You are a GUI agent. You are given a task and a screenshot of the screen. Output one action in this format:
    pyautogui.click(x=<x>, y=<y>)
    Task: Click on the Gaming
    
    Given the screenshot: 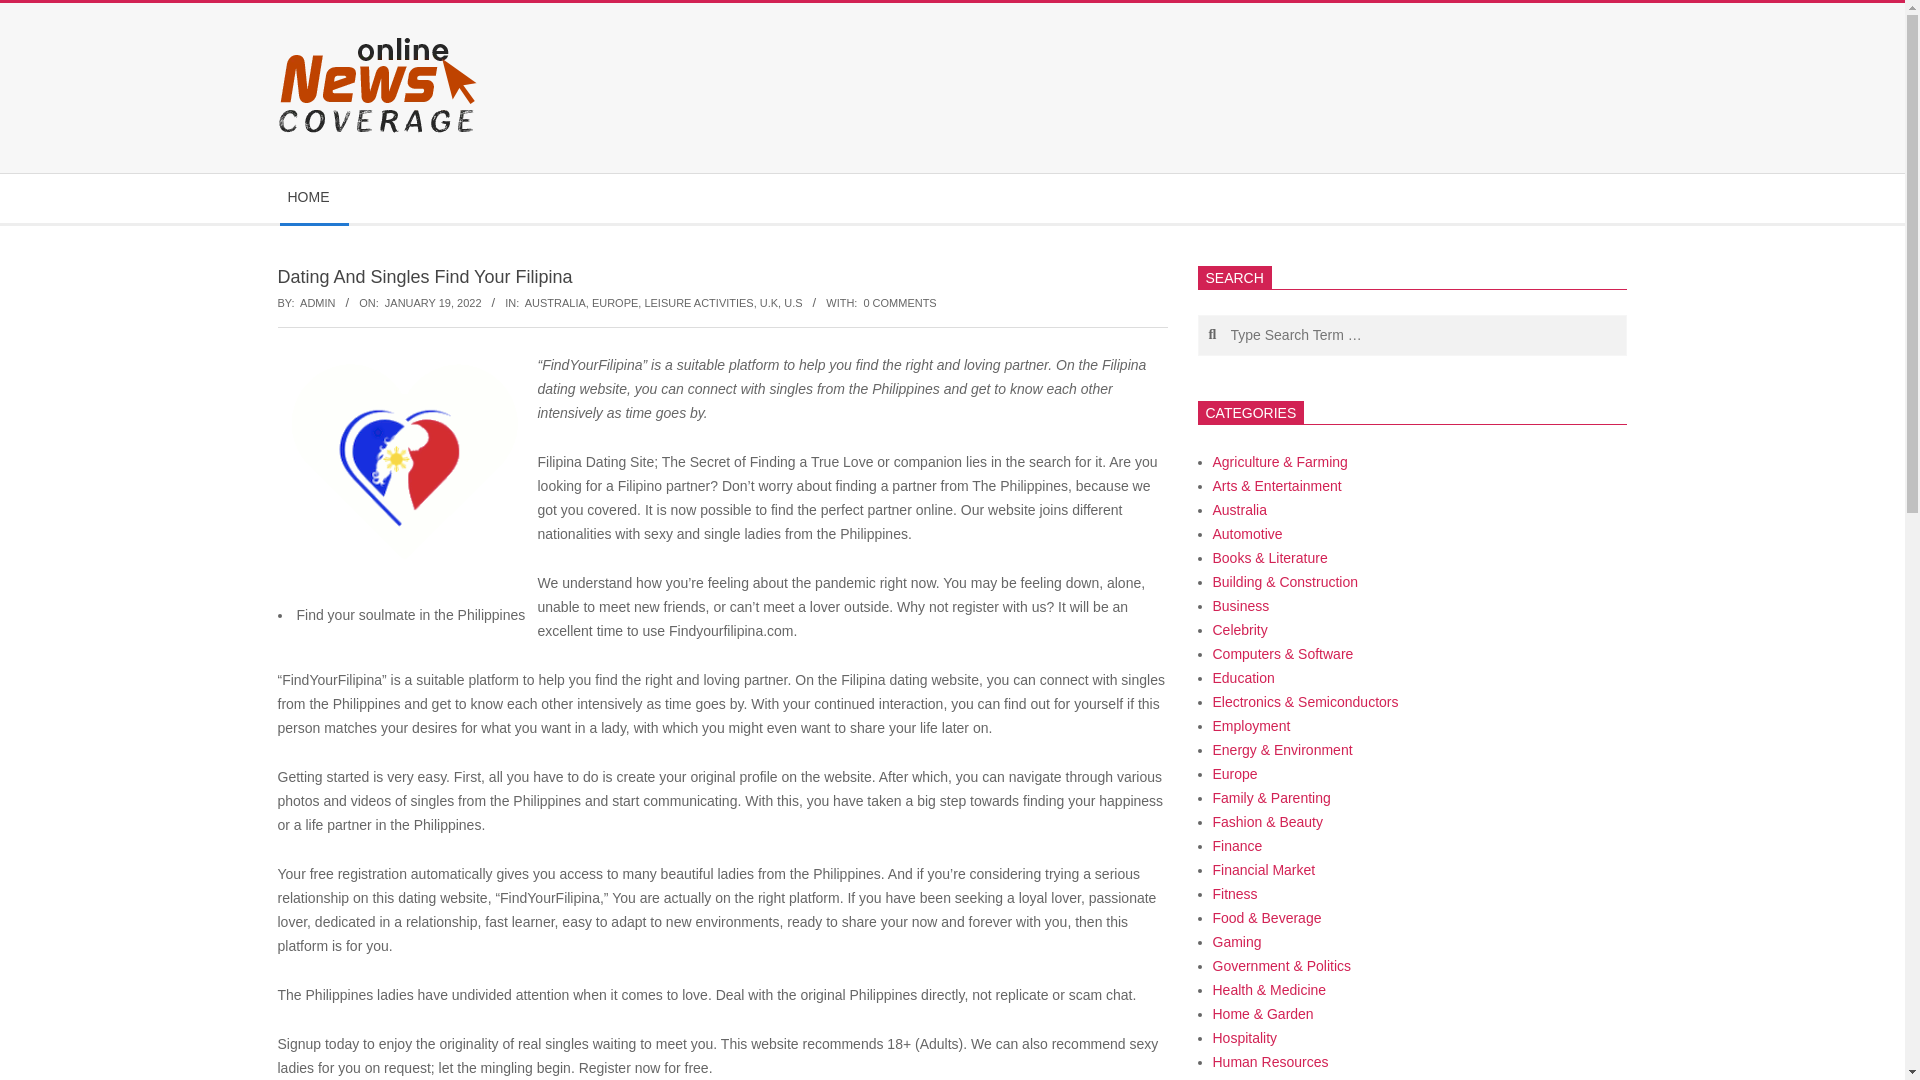 What is the action you would take?
    pyautogui.click(x=1236, y=942)
    